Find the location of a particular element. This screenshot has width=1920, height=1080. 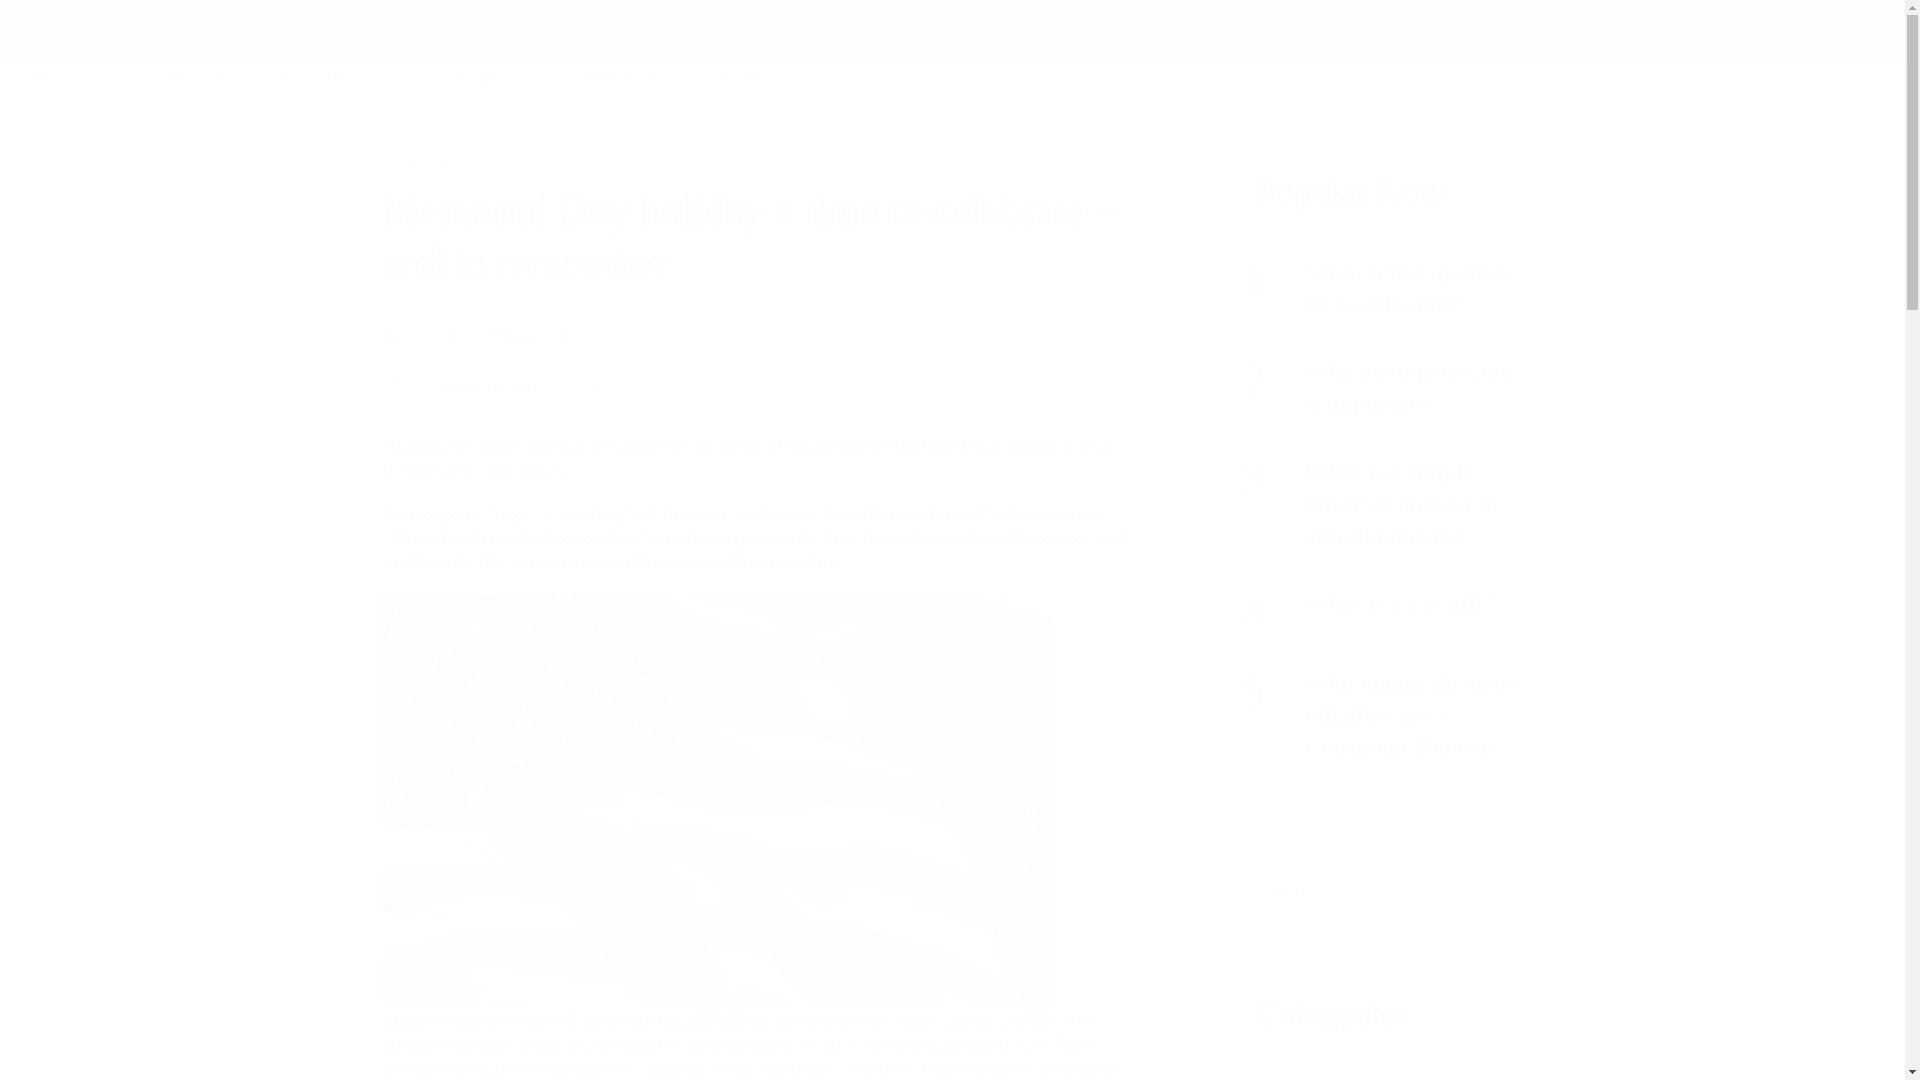

Learning Center is located at coordinates (482, 76).